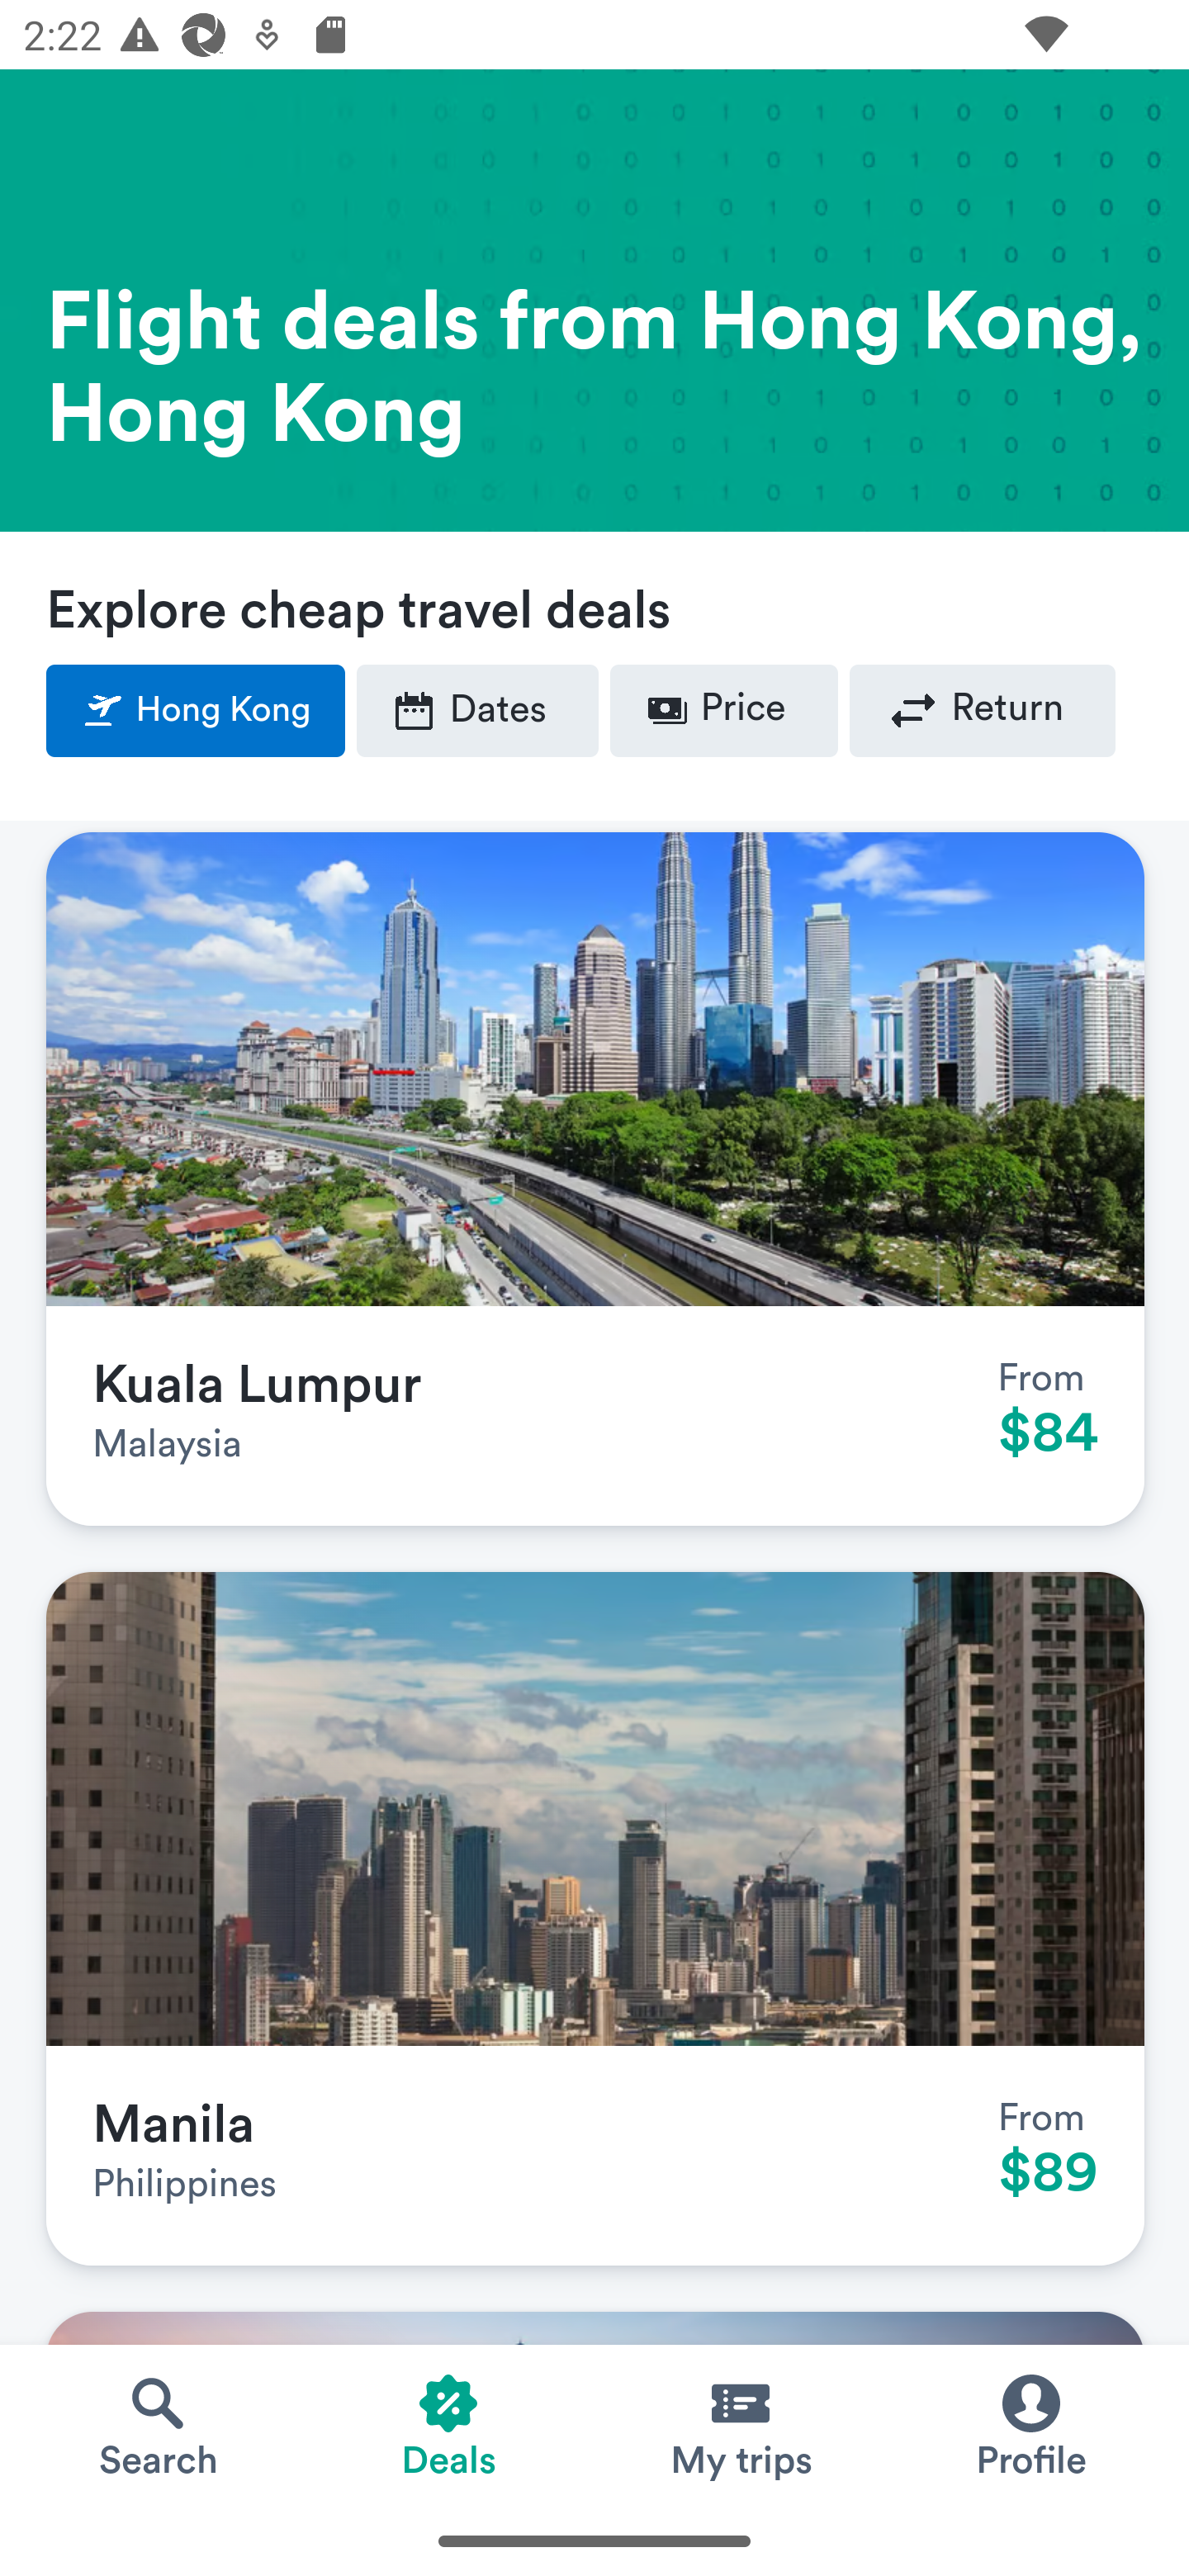 The width and height of the screenshot is (1189, 2576). Describe the element at coordinates (596, 1919) in the screenshot. I see `Manila Manila Philippines From $89` at that location.